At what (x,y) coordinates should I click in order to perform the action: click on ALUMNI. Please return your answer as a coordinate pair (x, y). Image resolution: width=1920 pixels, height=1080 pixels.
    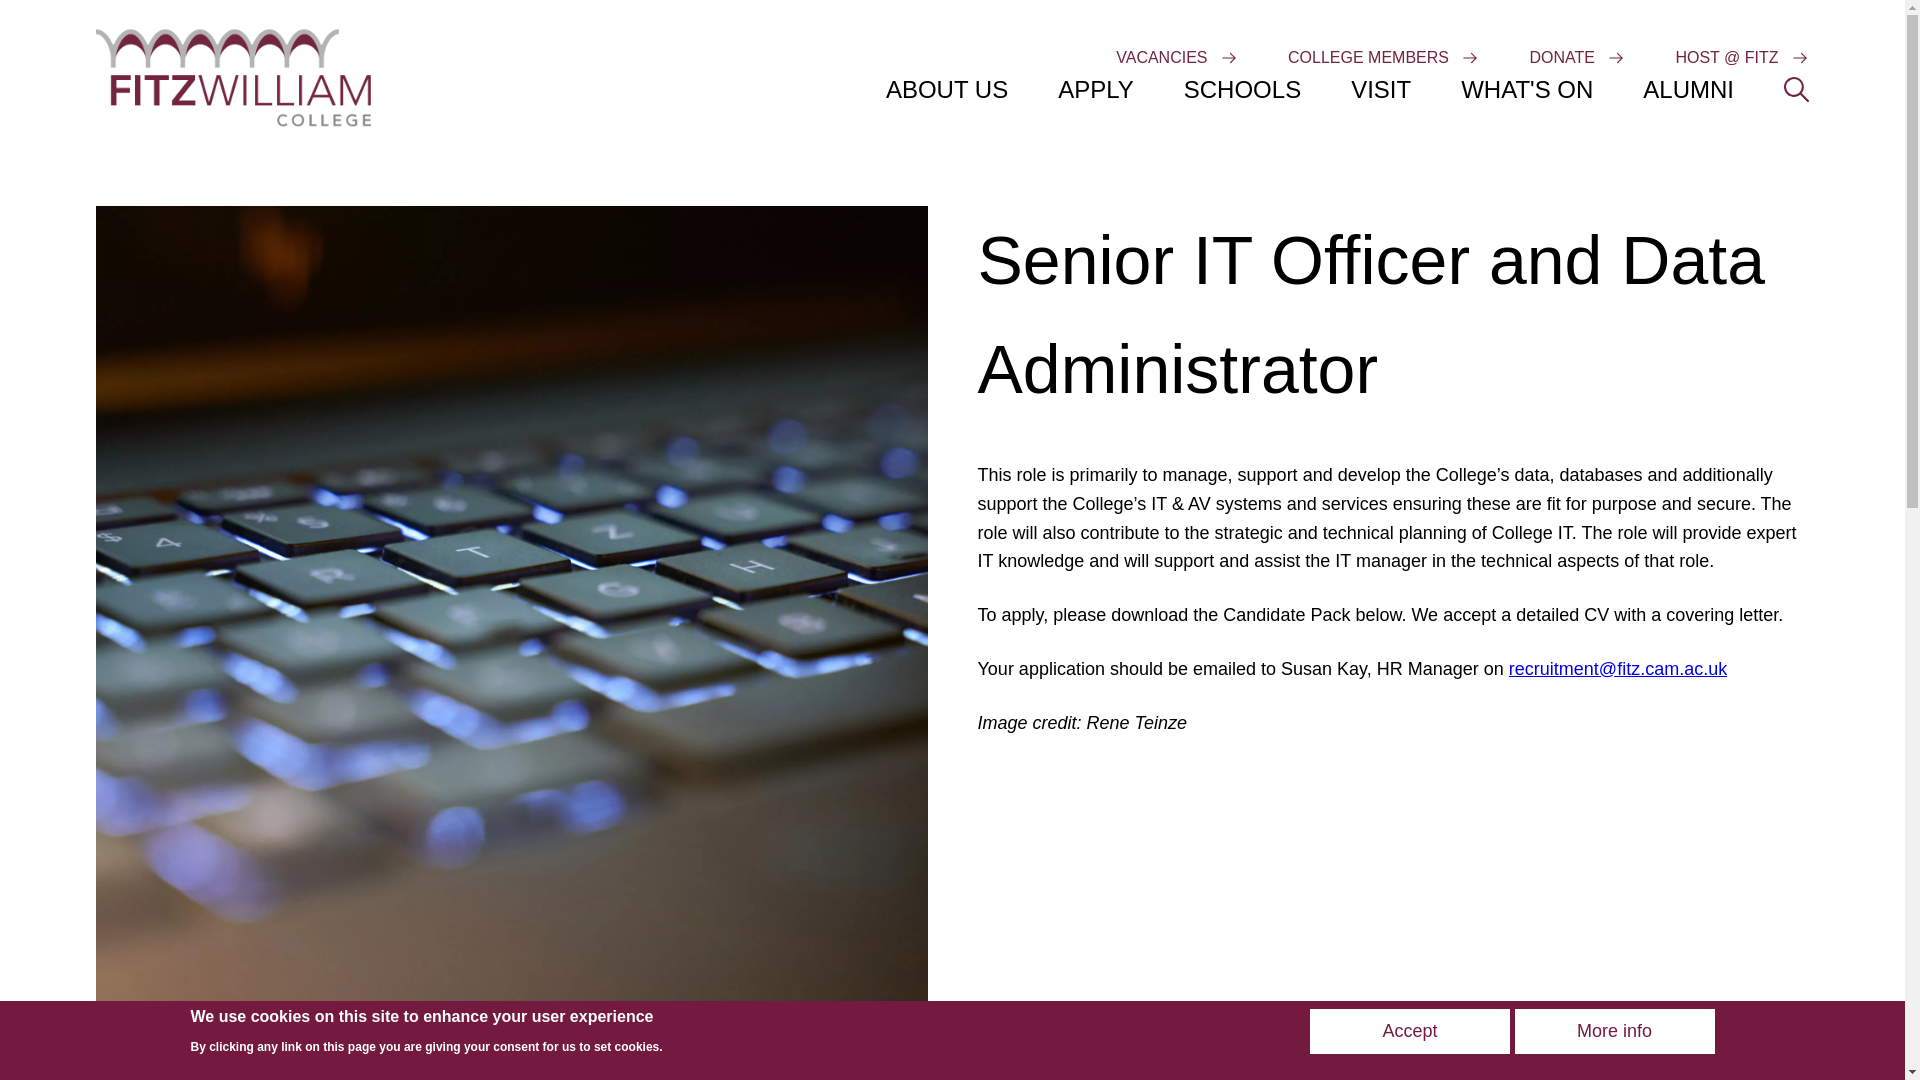
    Looking at the image, I should click on (1688, 92).